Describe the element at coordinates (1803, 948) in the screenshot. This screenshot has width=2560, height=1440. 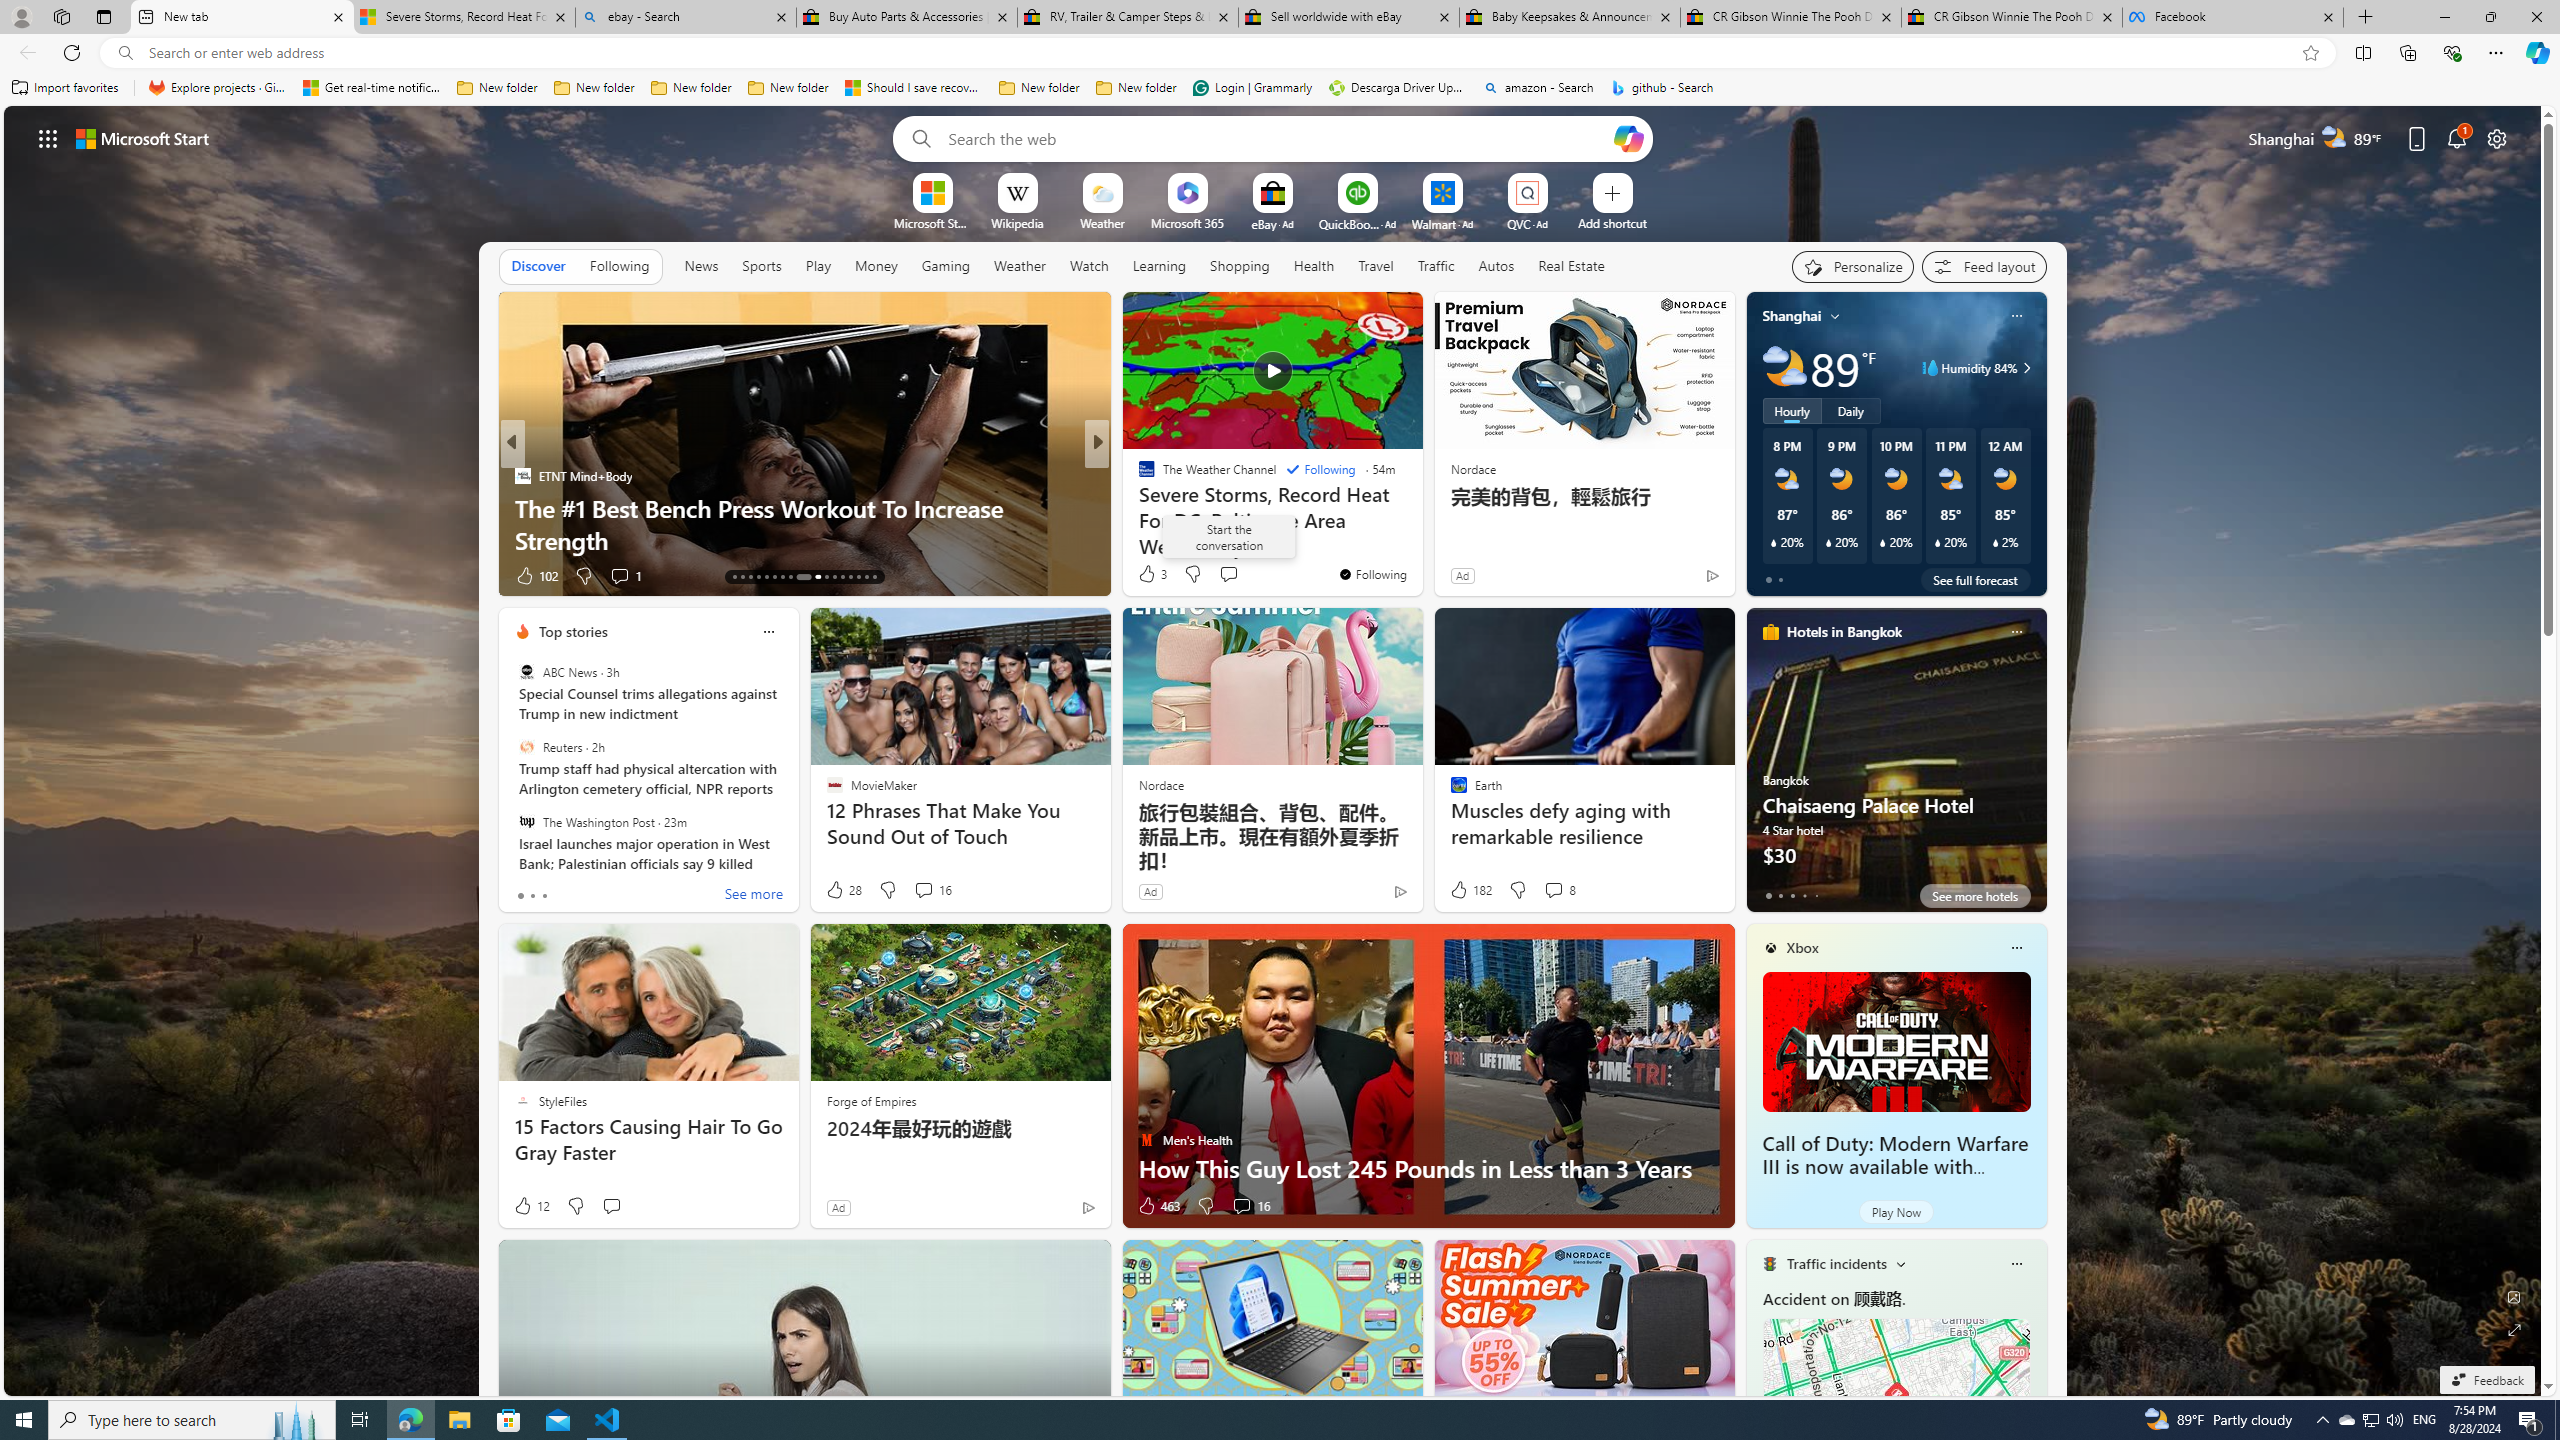
I see `Xbox` at that location.